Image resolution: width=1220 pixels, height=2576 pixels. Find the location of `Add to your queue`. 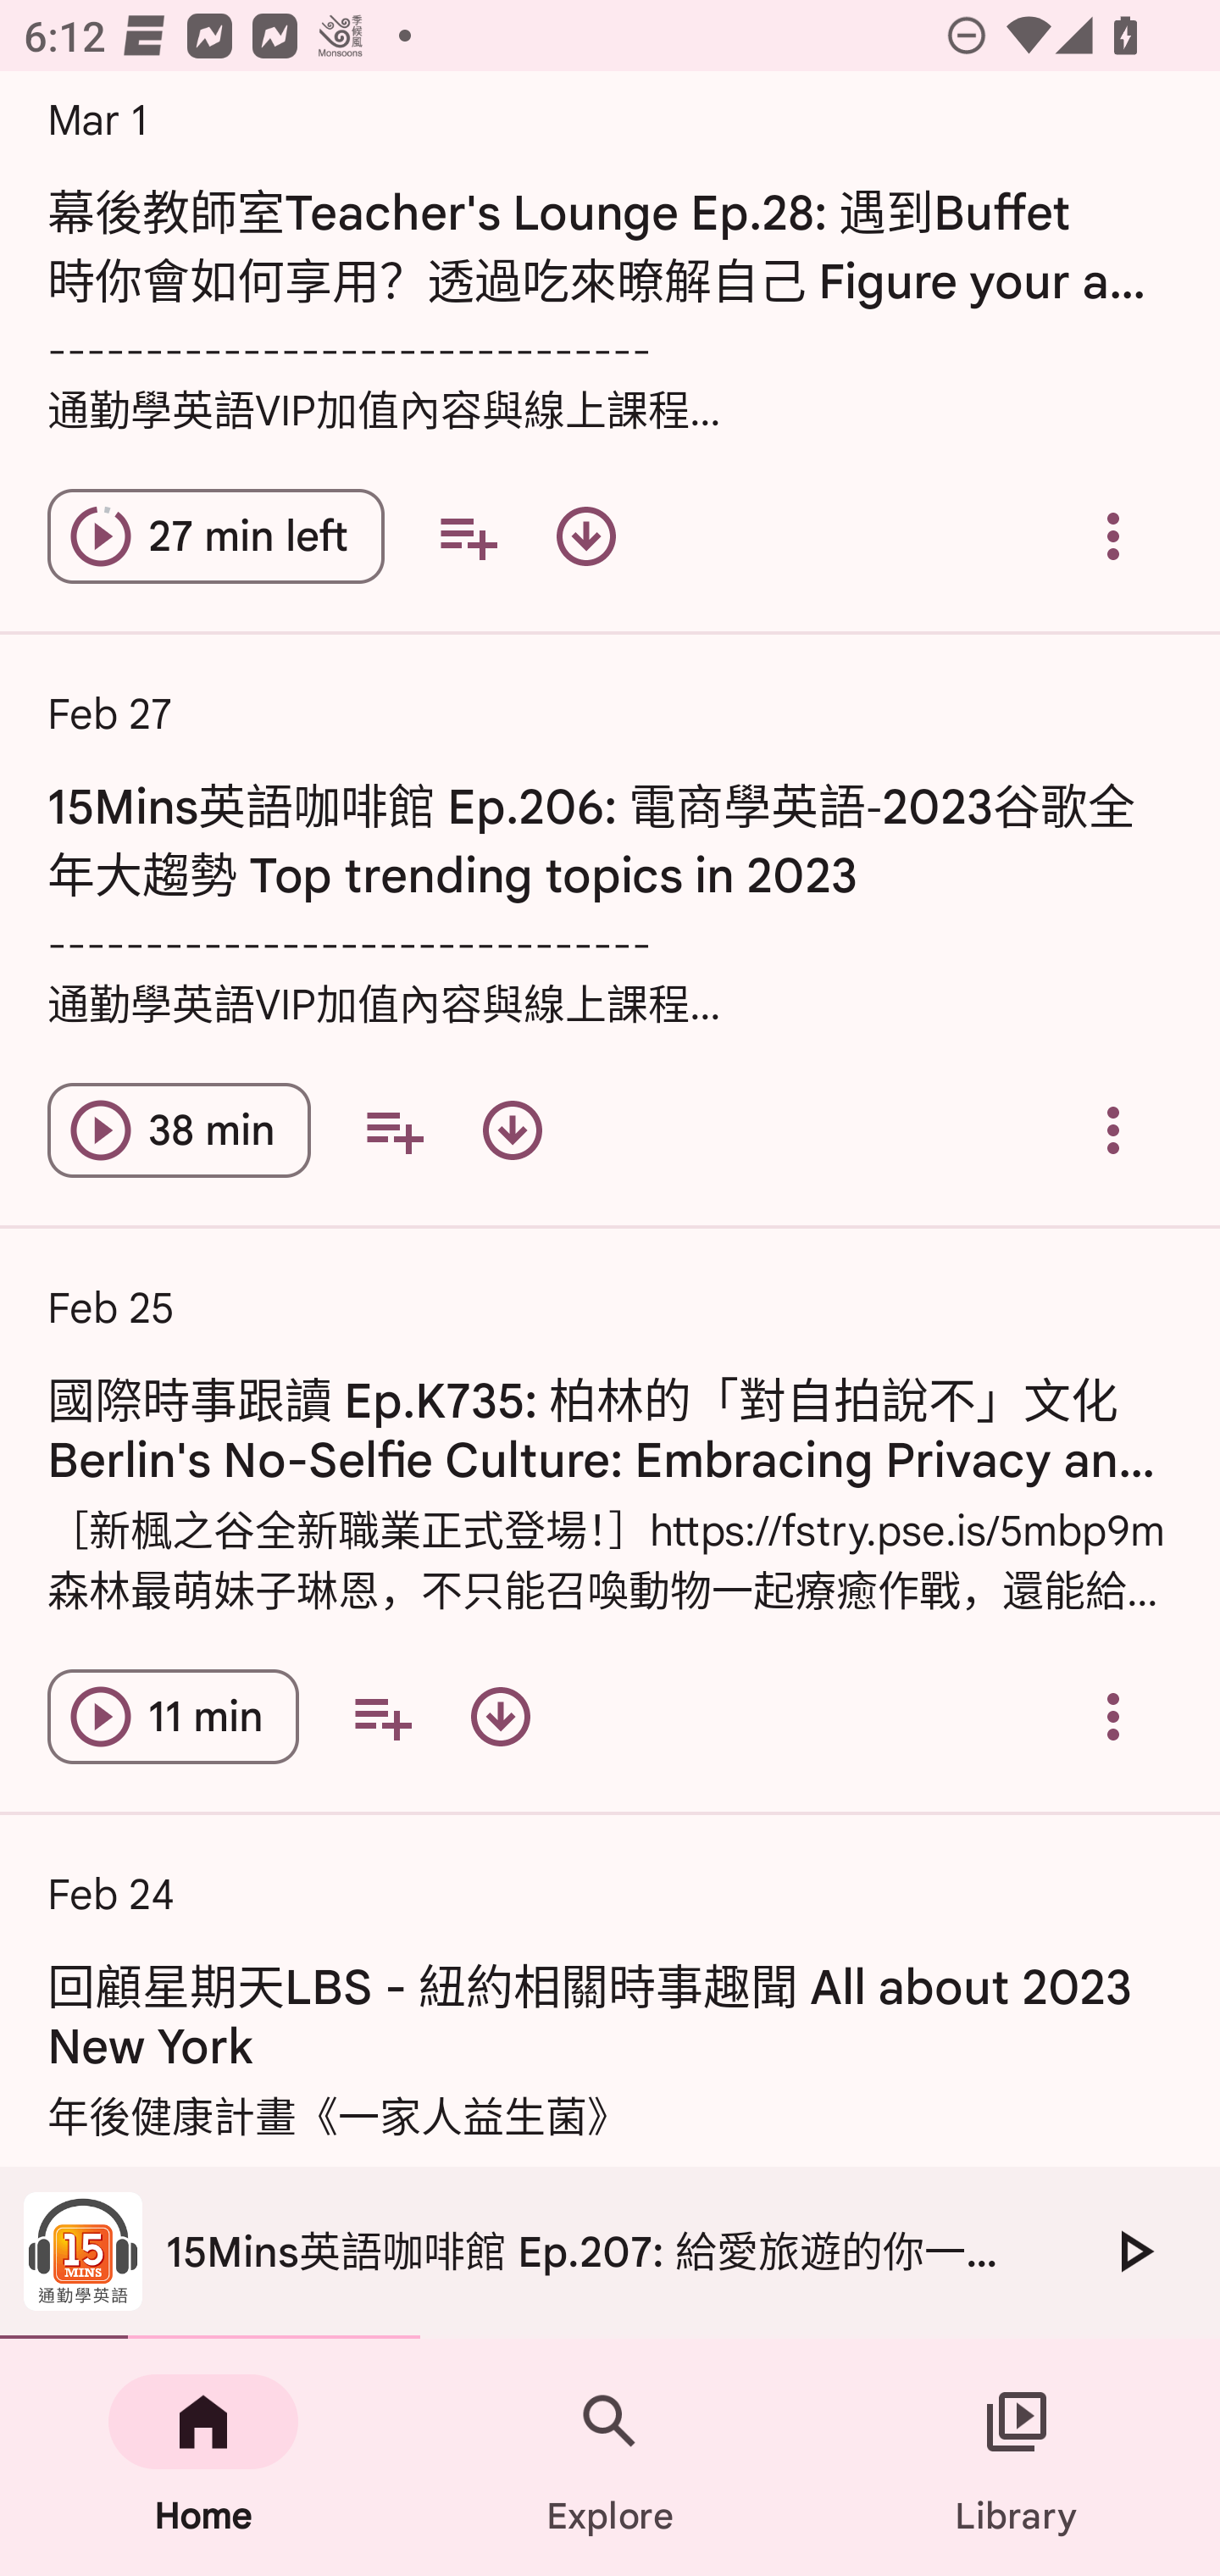

Add to your queue is located at coordinates (468, 537).